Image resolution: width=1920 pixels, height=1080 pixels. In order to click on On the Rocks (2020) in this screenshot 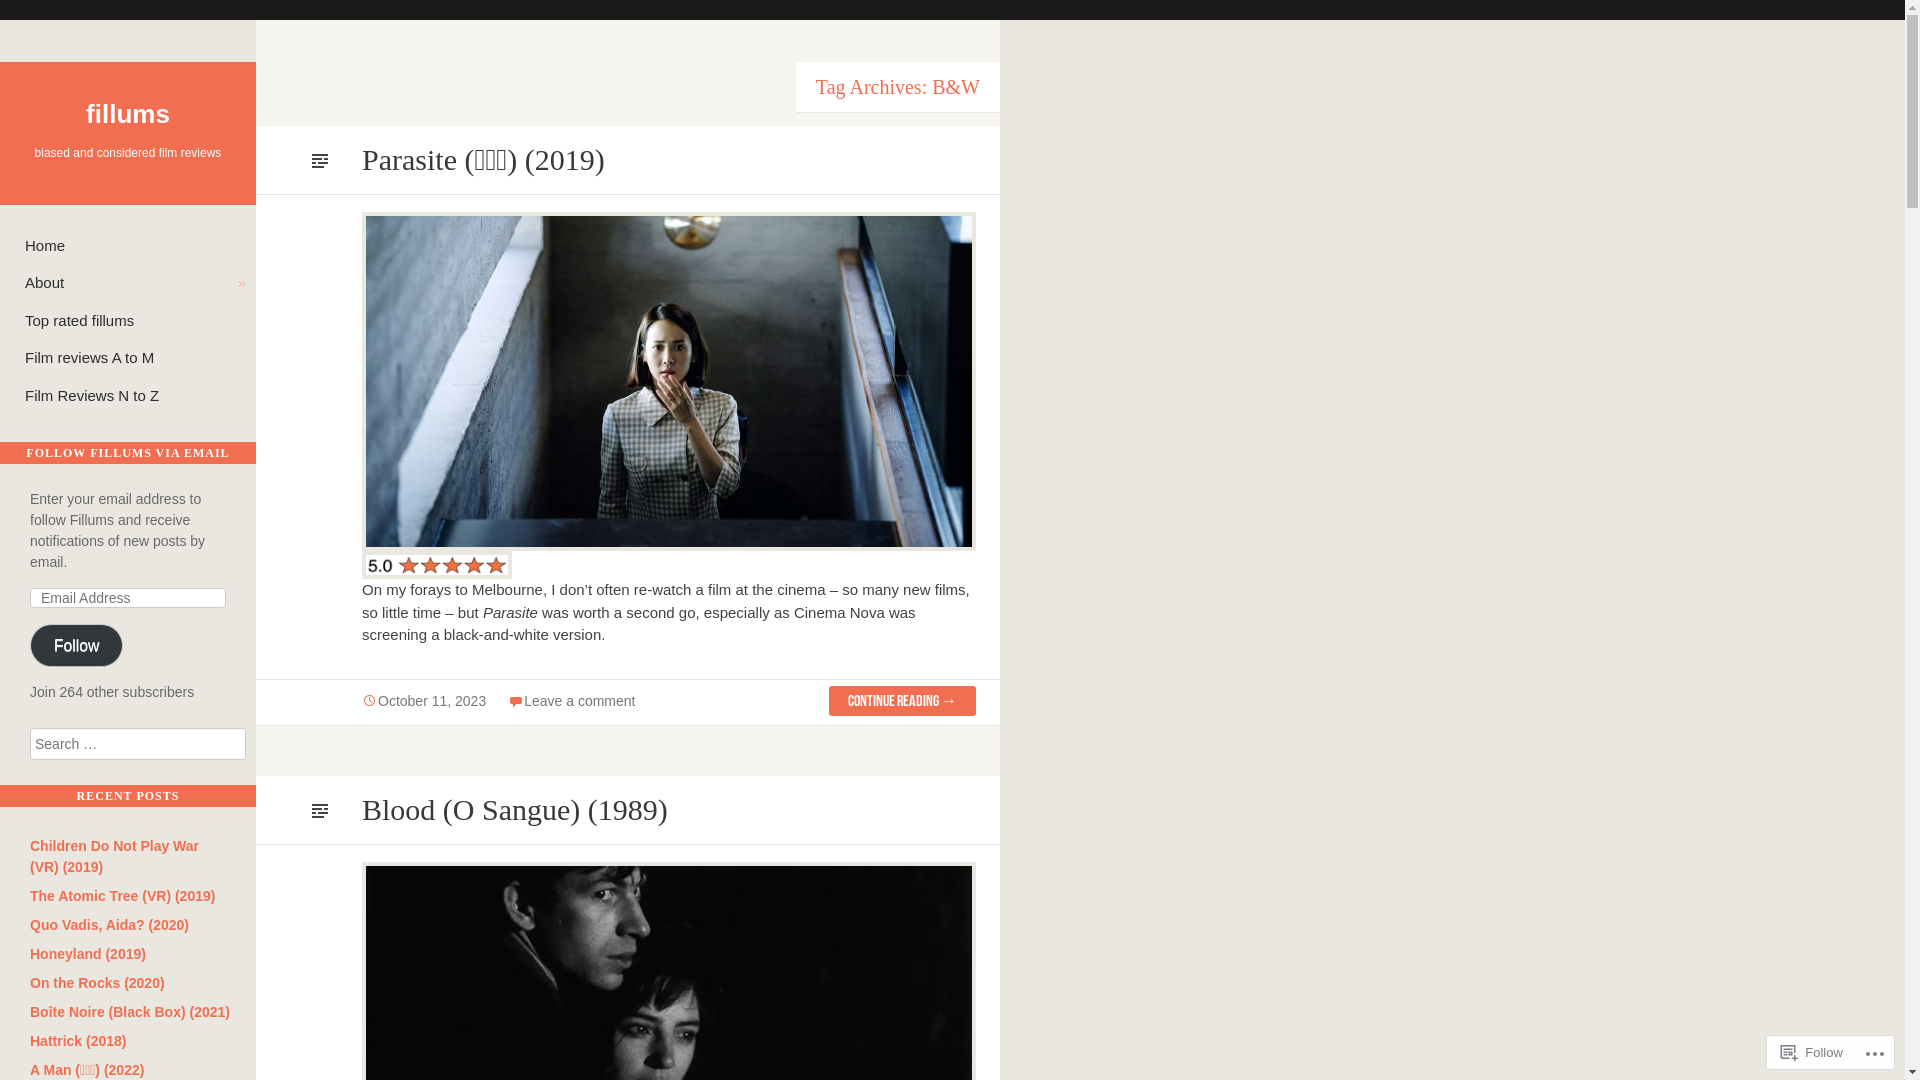, I will do `click(98, 983)`.